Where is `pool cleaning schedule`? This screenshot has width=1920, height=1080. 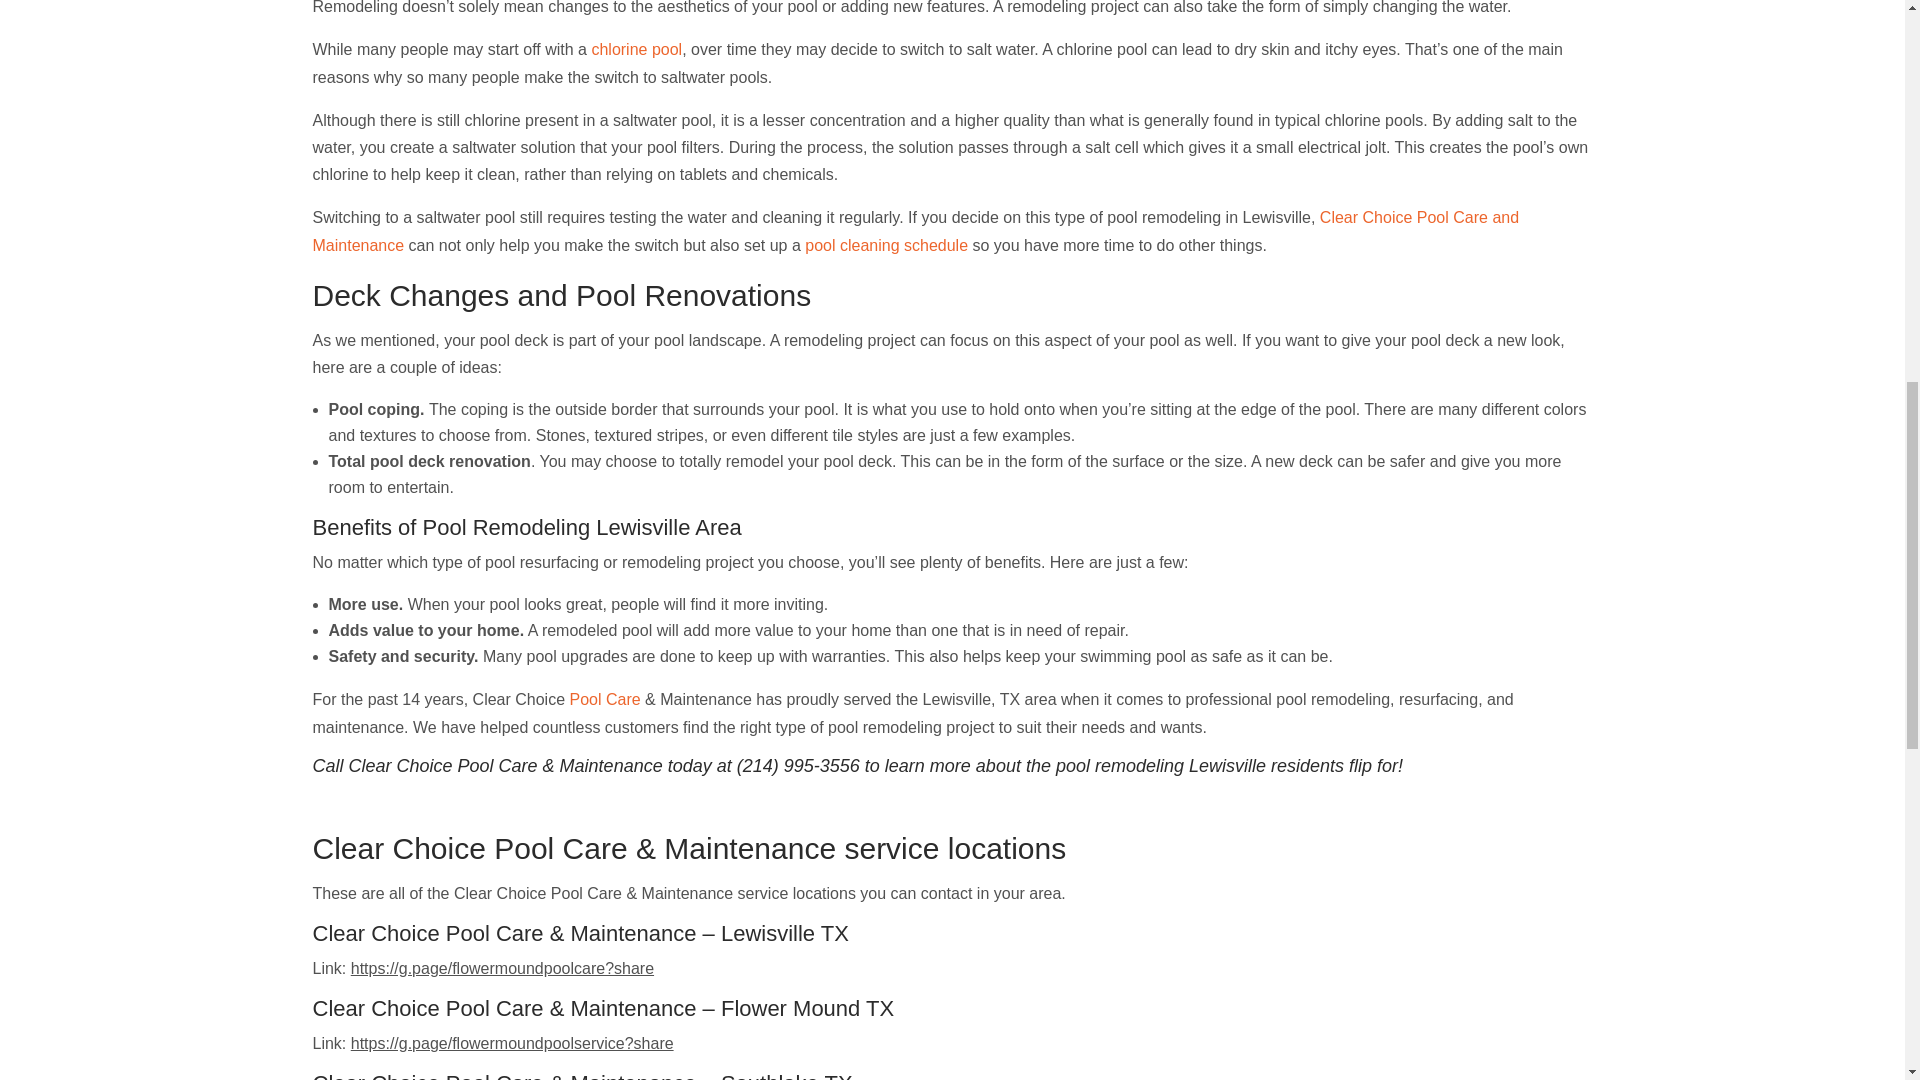
pool cleaning schedule is located at coordinates (886, 244).